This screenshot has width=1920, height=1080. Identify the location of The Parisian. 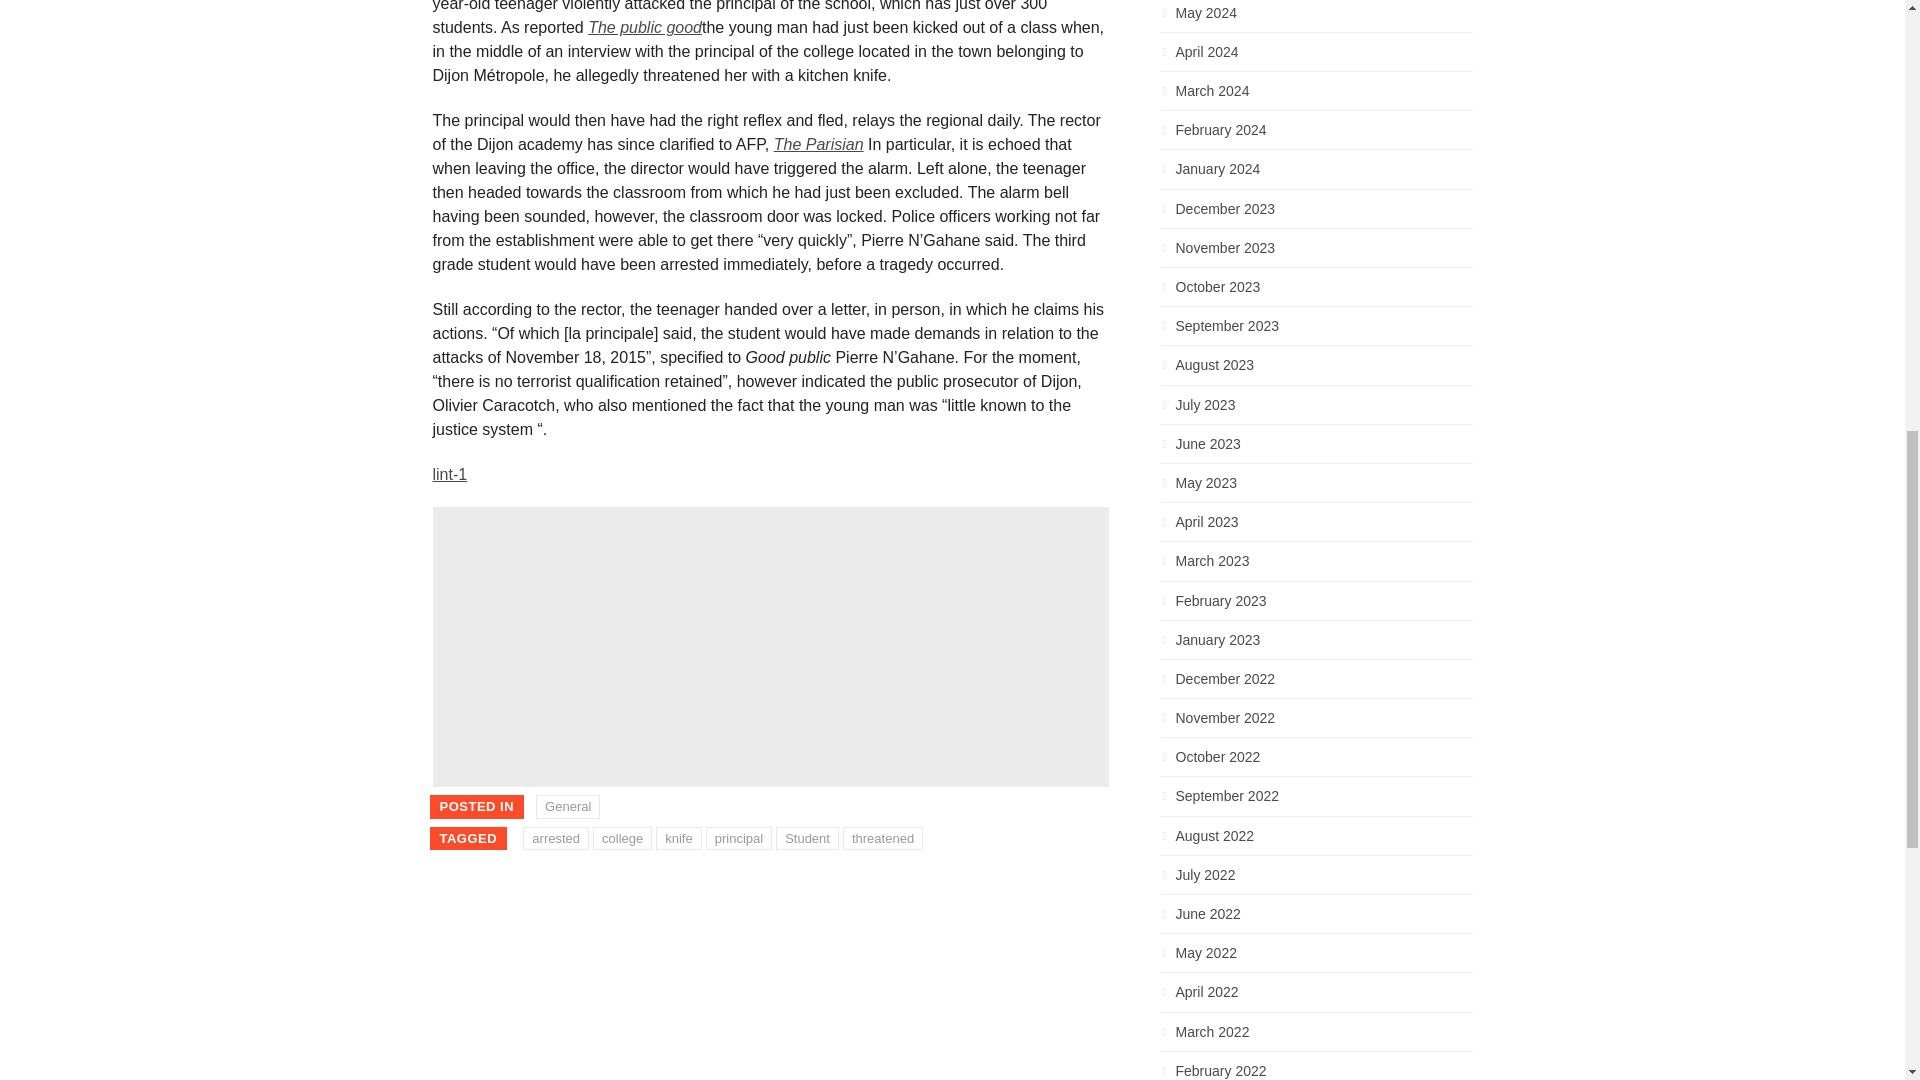
(818, 144).